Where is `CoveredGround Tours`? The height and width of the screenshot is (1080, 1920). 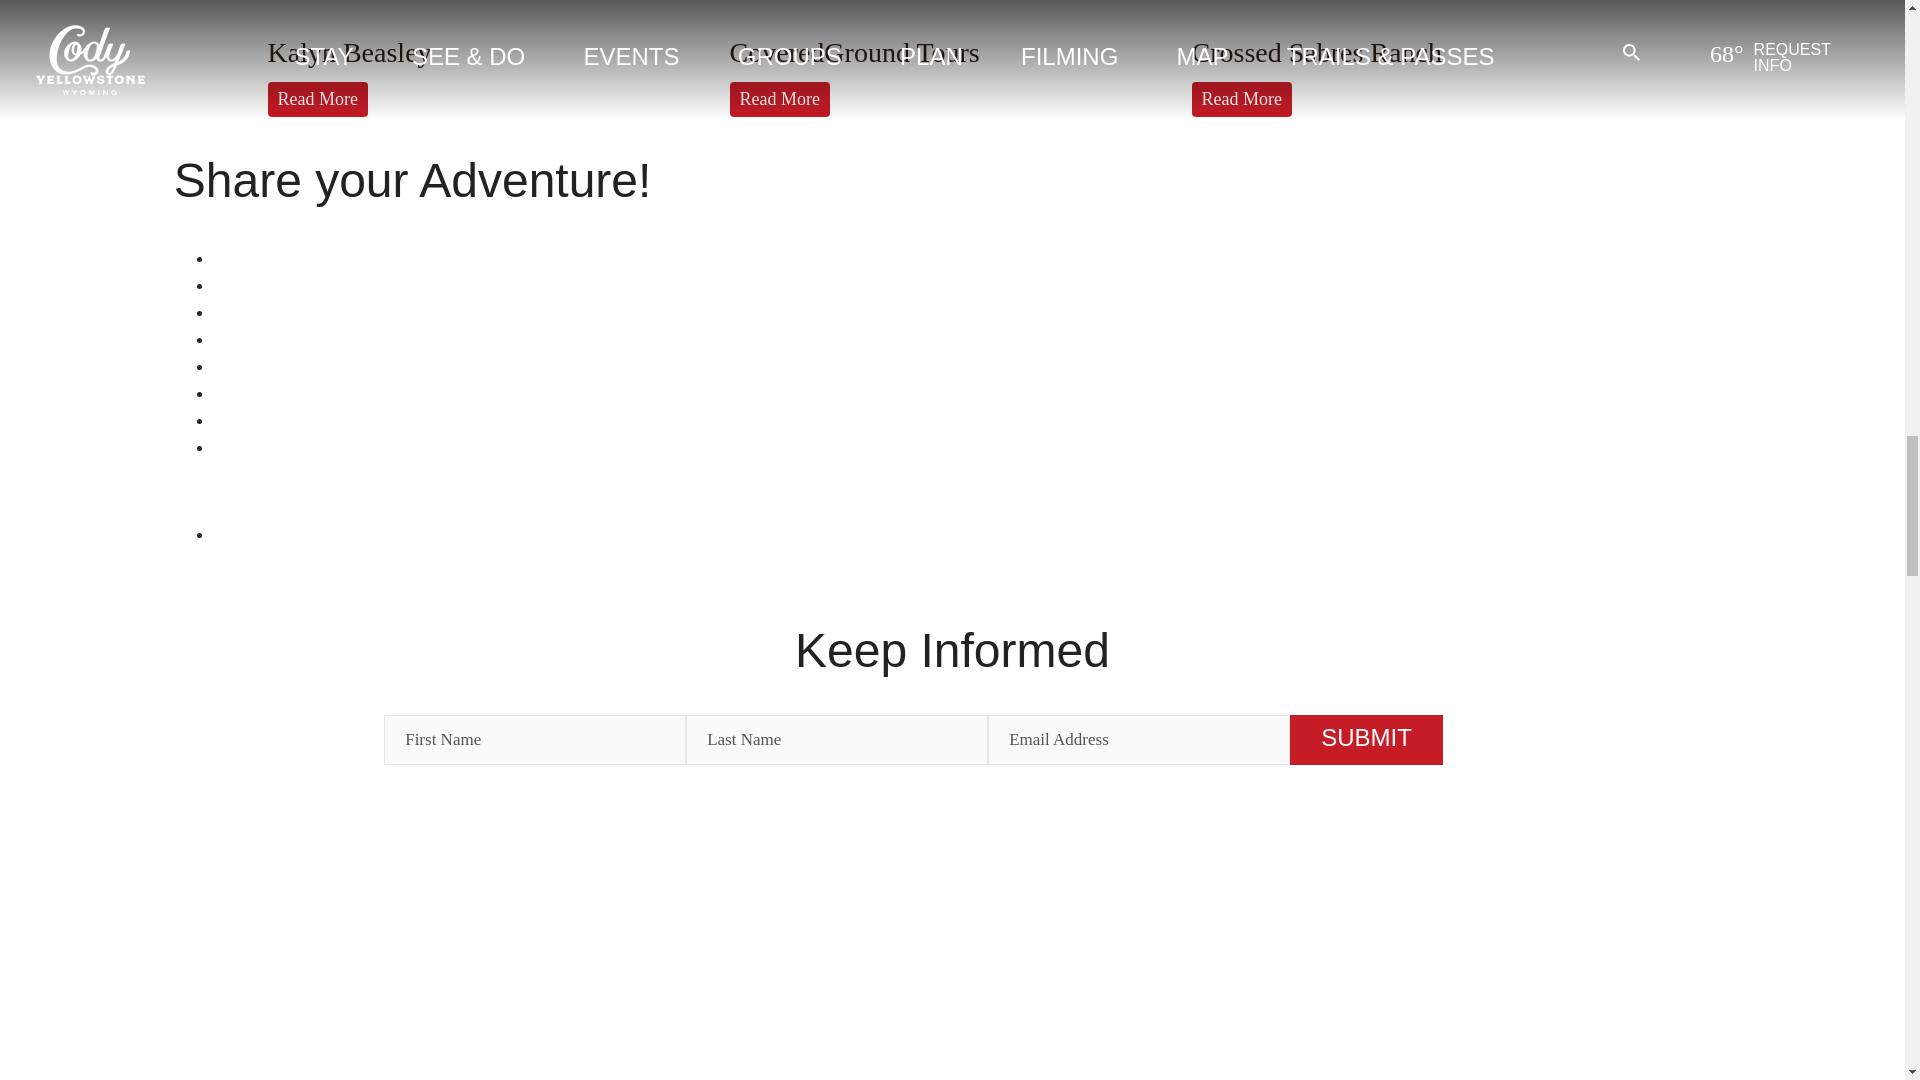 CoveredGround Tours is located at coordinates (854, 52).